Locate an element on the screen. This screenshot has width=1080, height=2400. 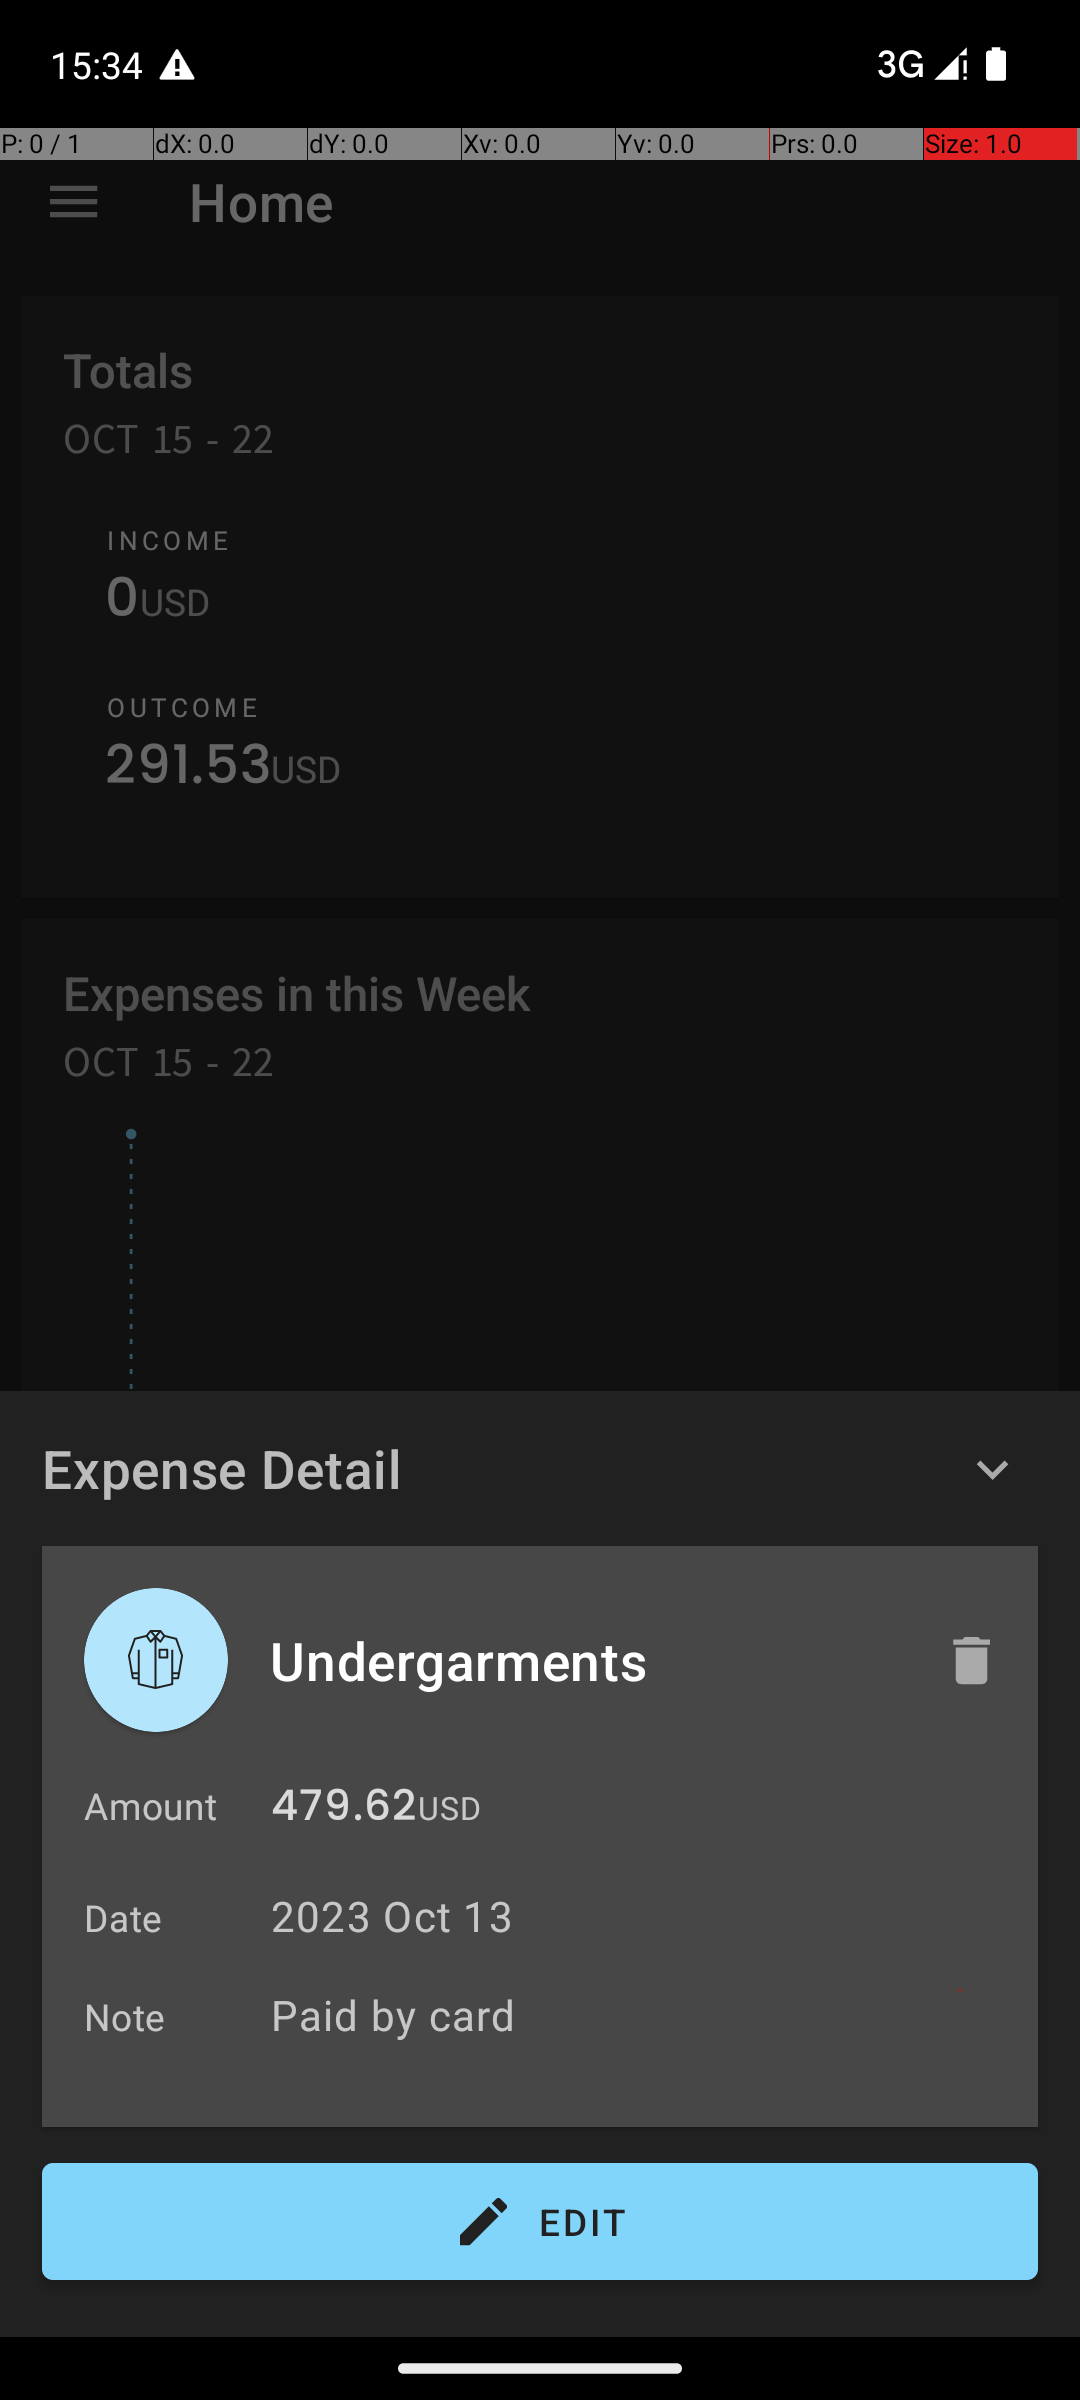
Note is located at coordinates (125, 2016).